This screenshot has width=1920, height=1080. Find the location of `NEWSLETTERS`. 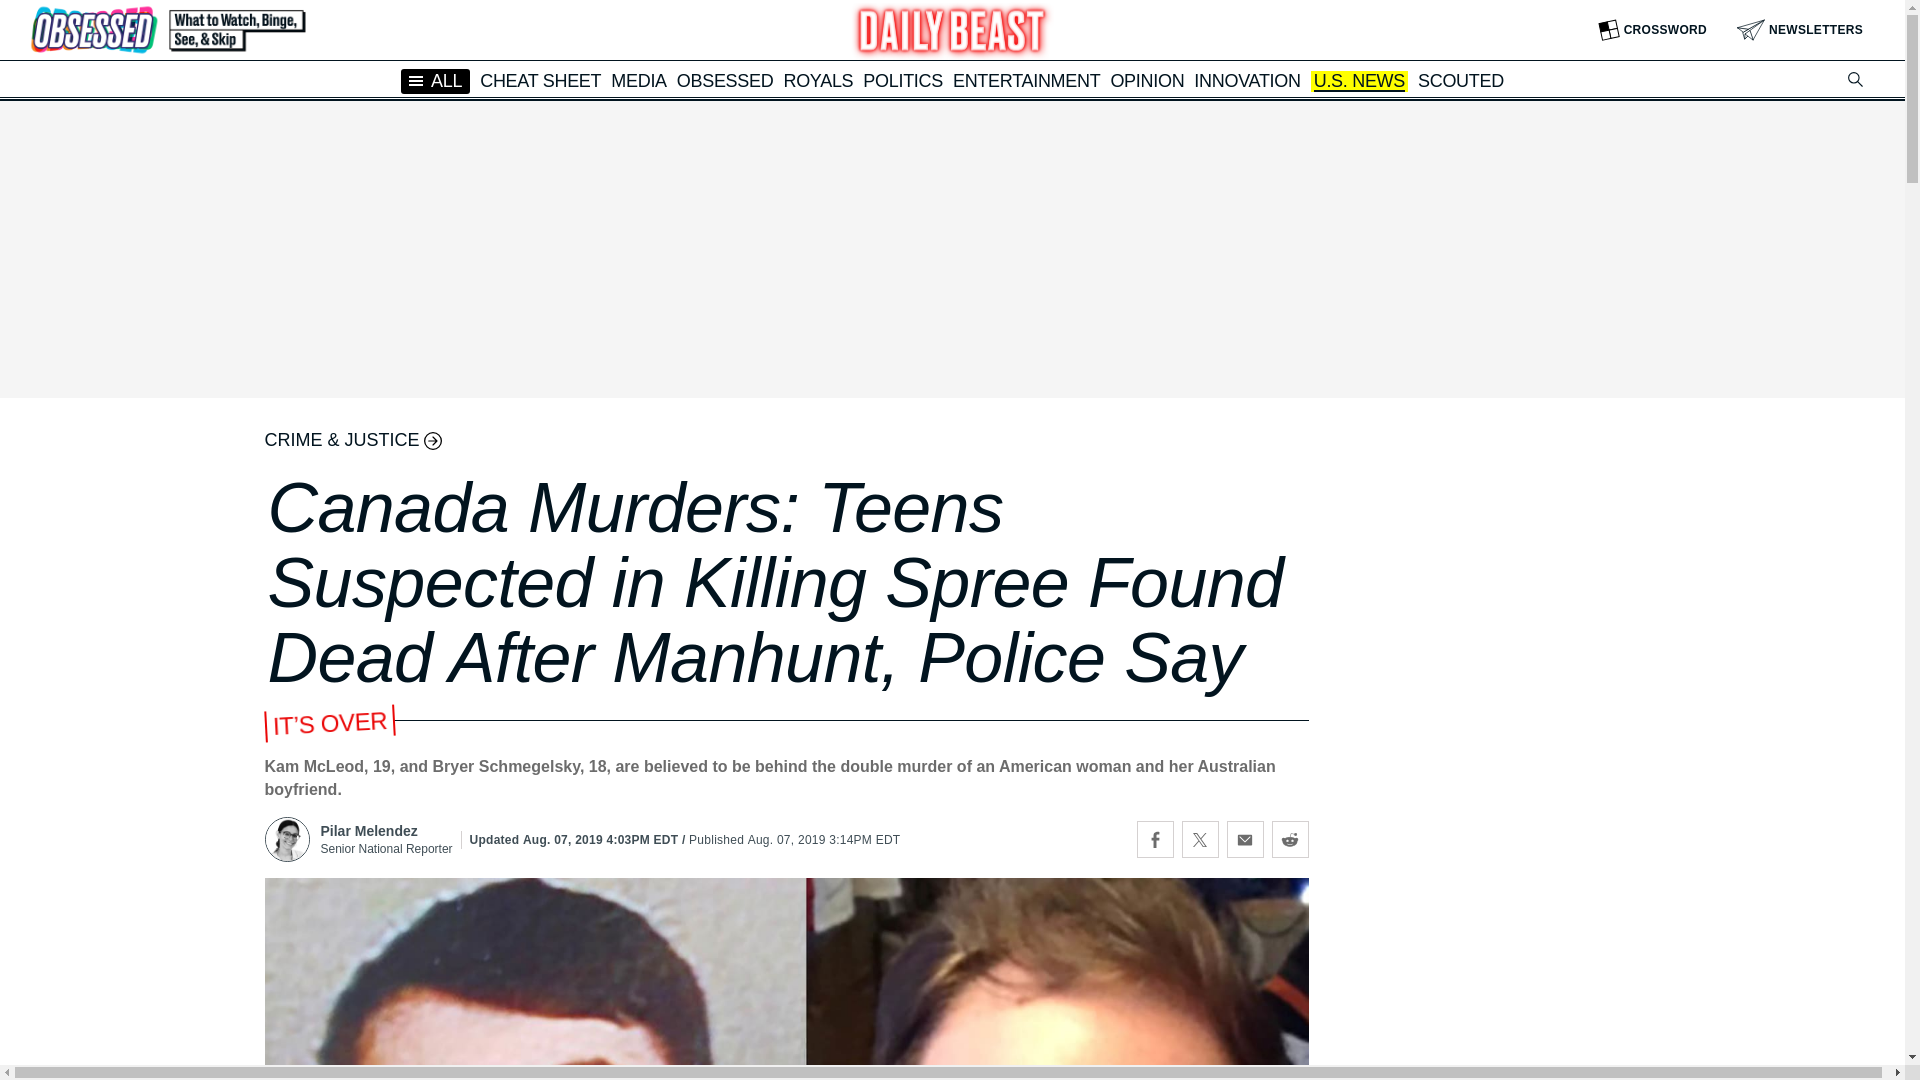

NEWSLETTERS is located at coordinates (1800, 30).